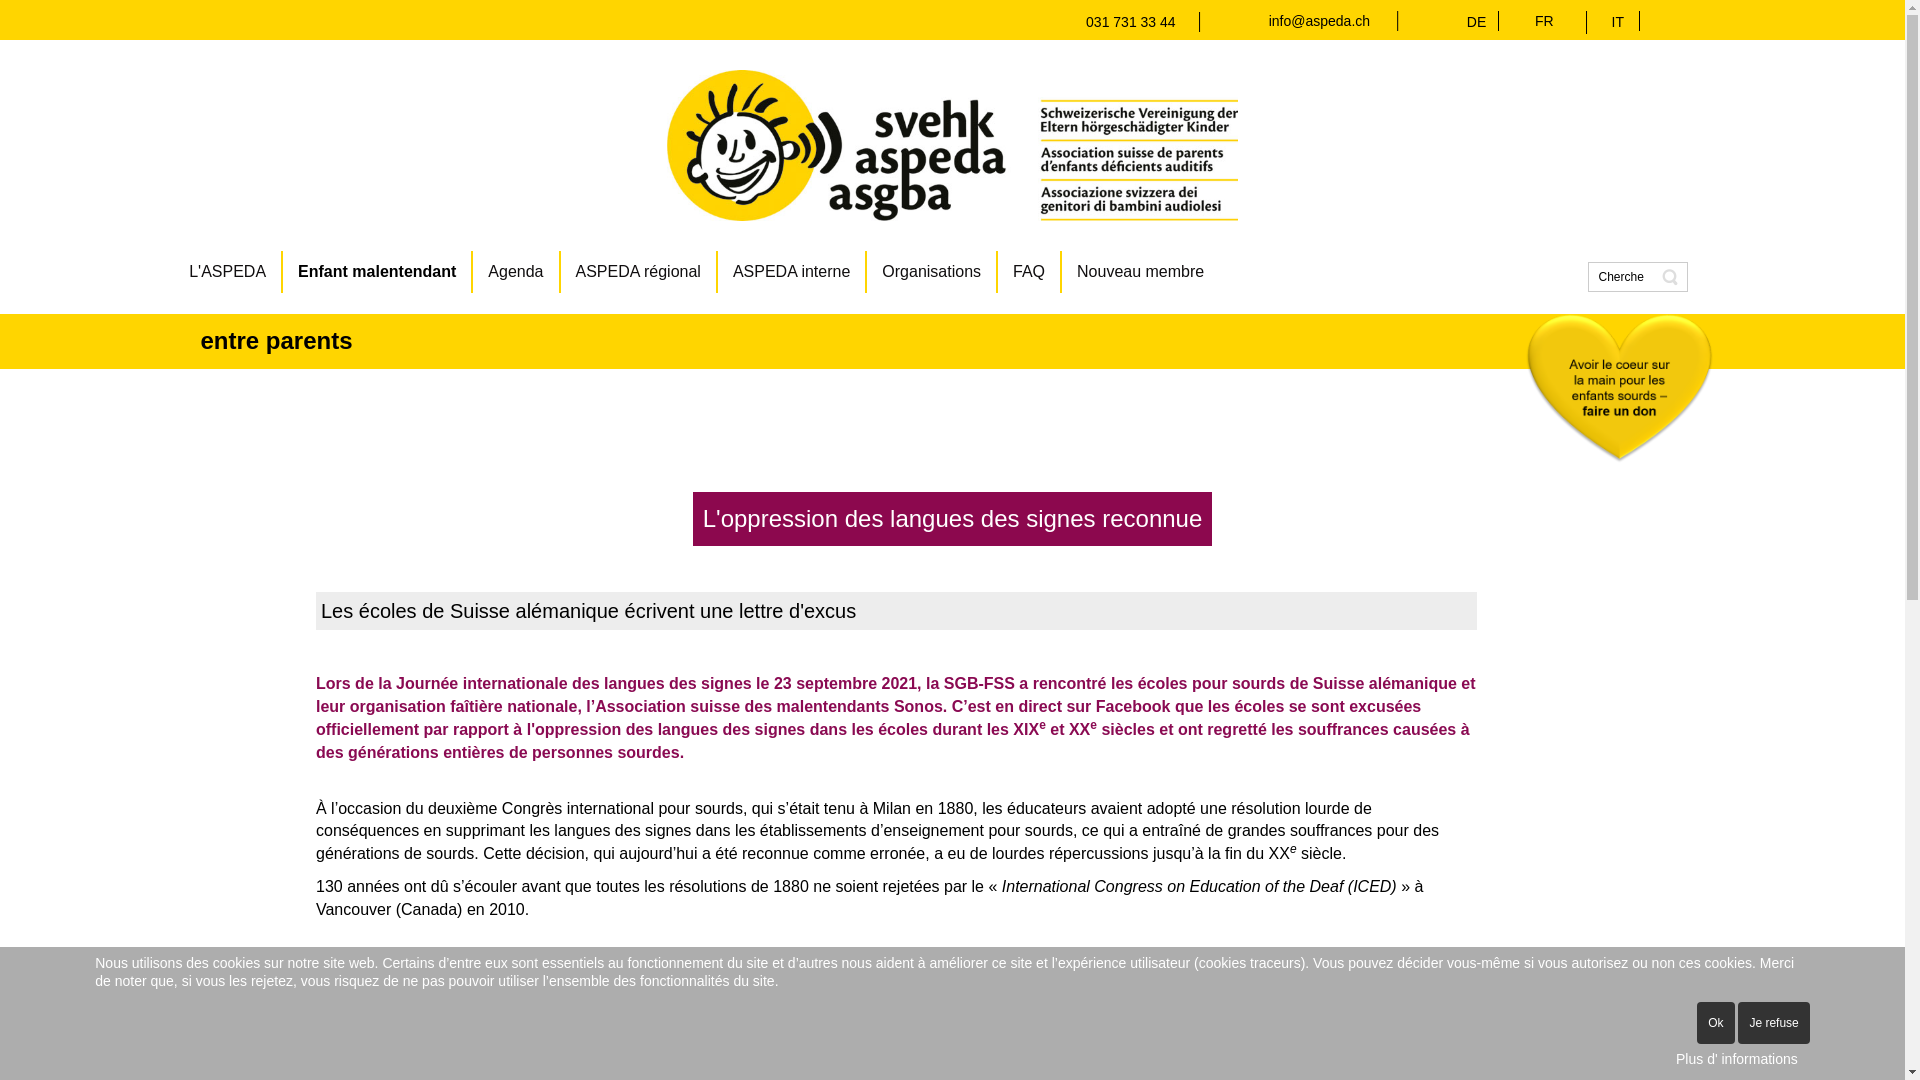 This screenshot has height=1080, width=1920. Describe the element at coordinates (1292, 21) in the screenshot. I see `info@a` at that location.